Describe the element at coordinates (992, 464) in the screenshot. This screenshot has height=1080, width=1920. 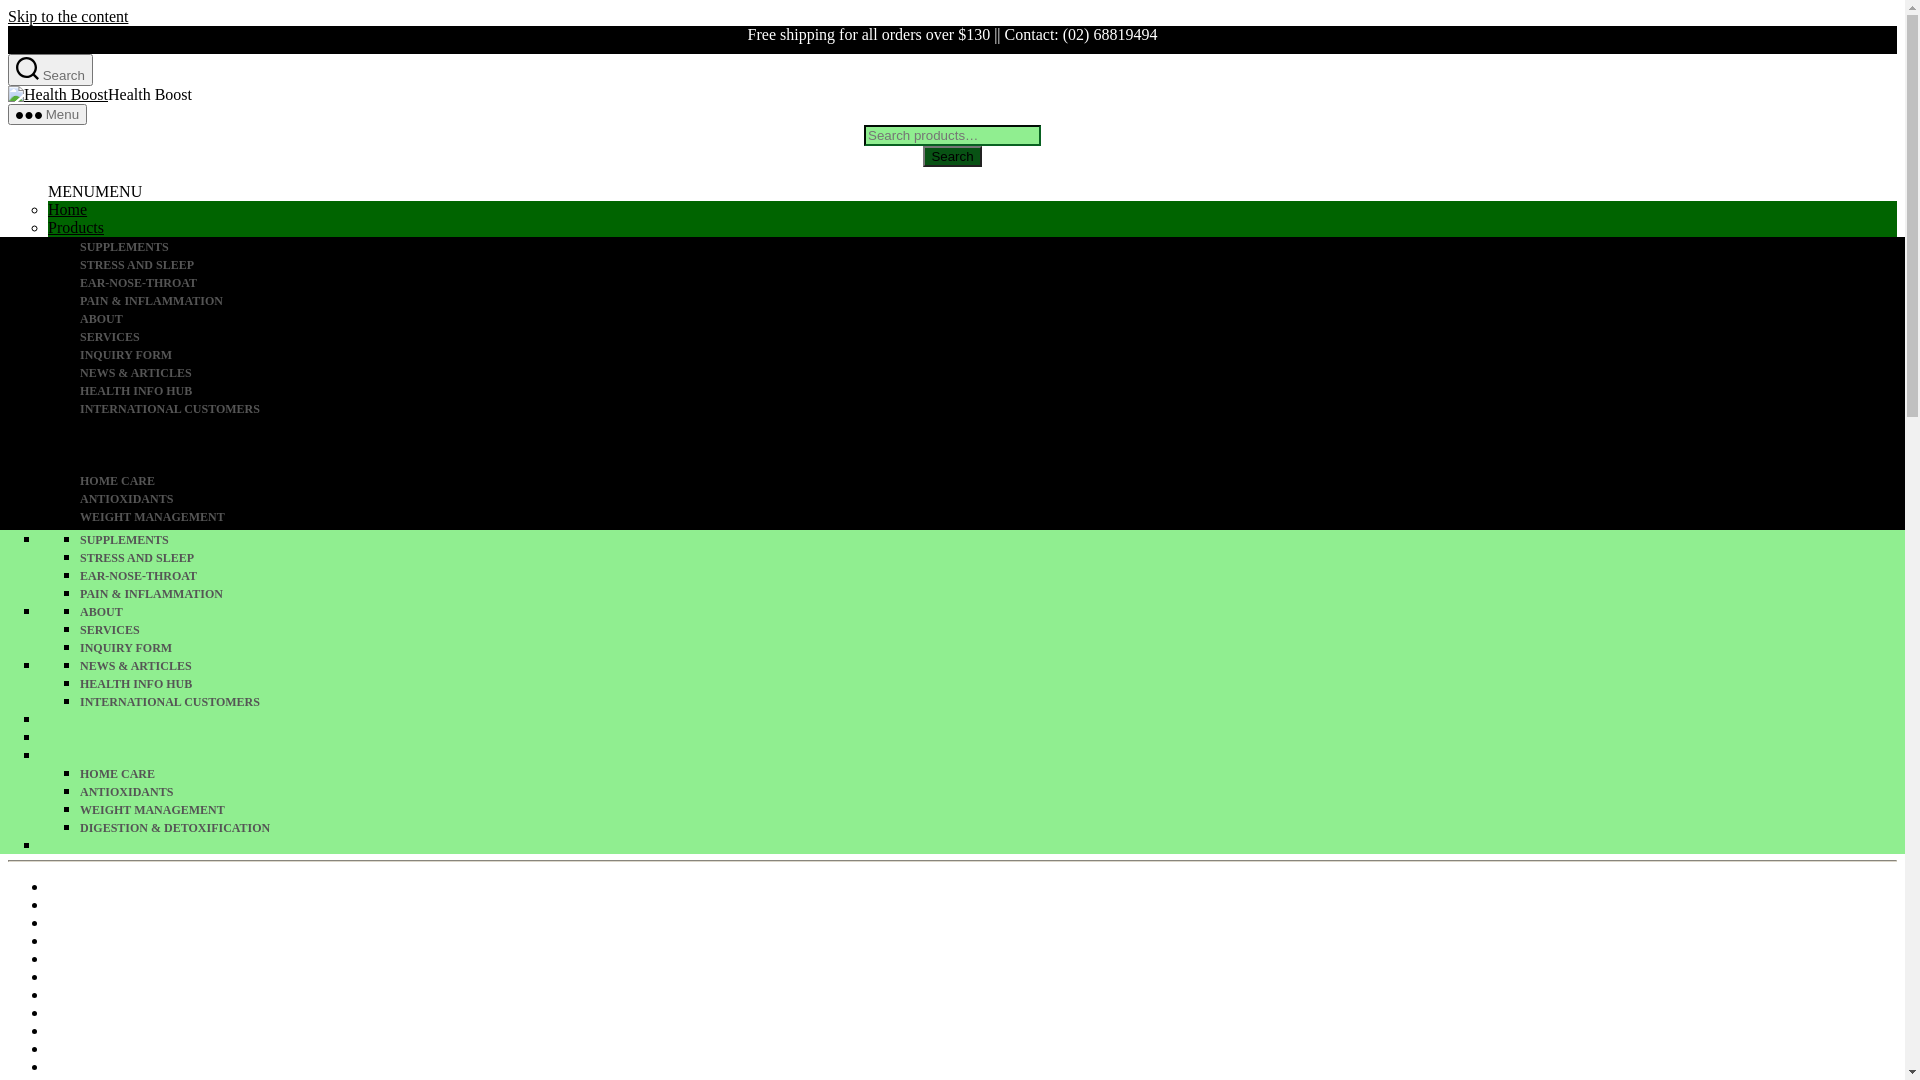
I see `SUGAR METABOLISM` at that location.